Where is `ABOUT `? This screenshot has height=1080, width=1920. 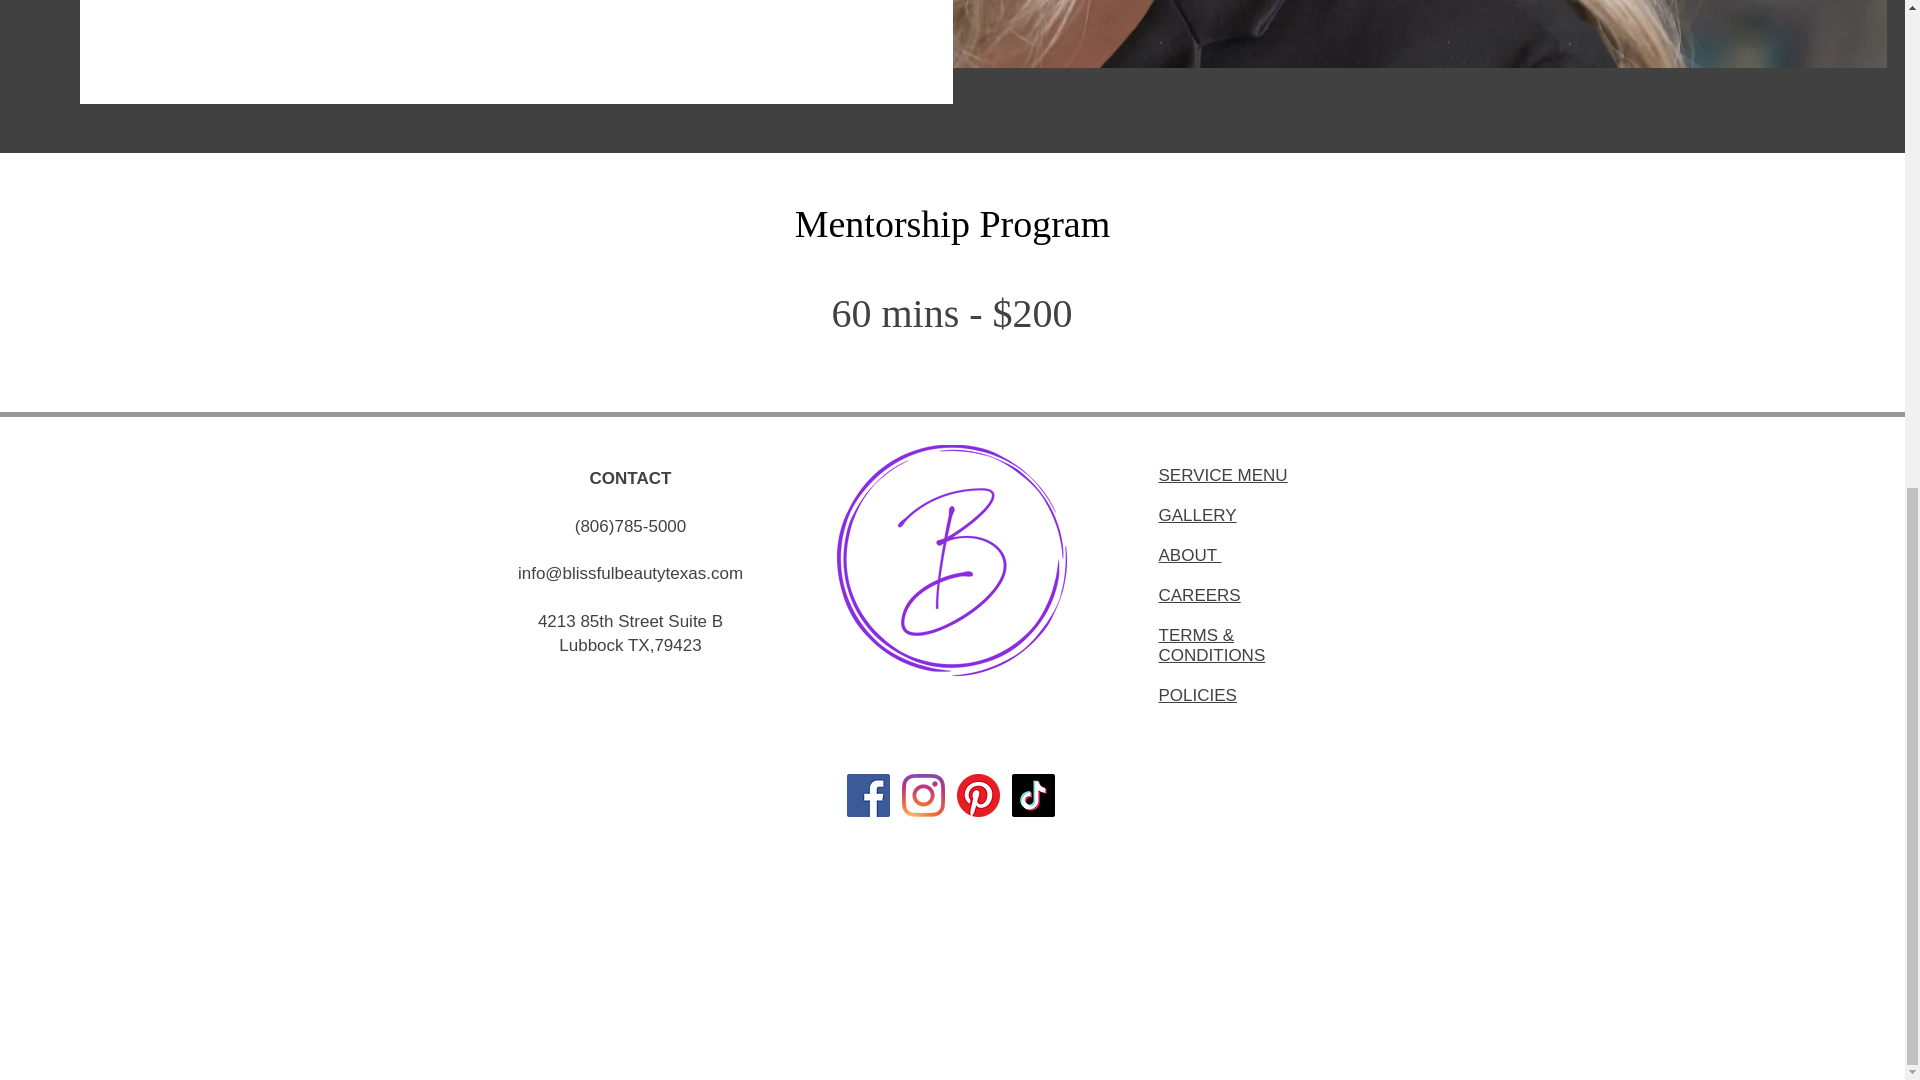 ABOUT  is located at coordinates (1189, 555).